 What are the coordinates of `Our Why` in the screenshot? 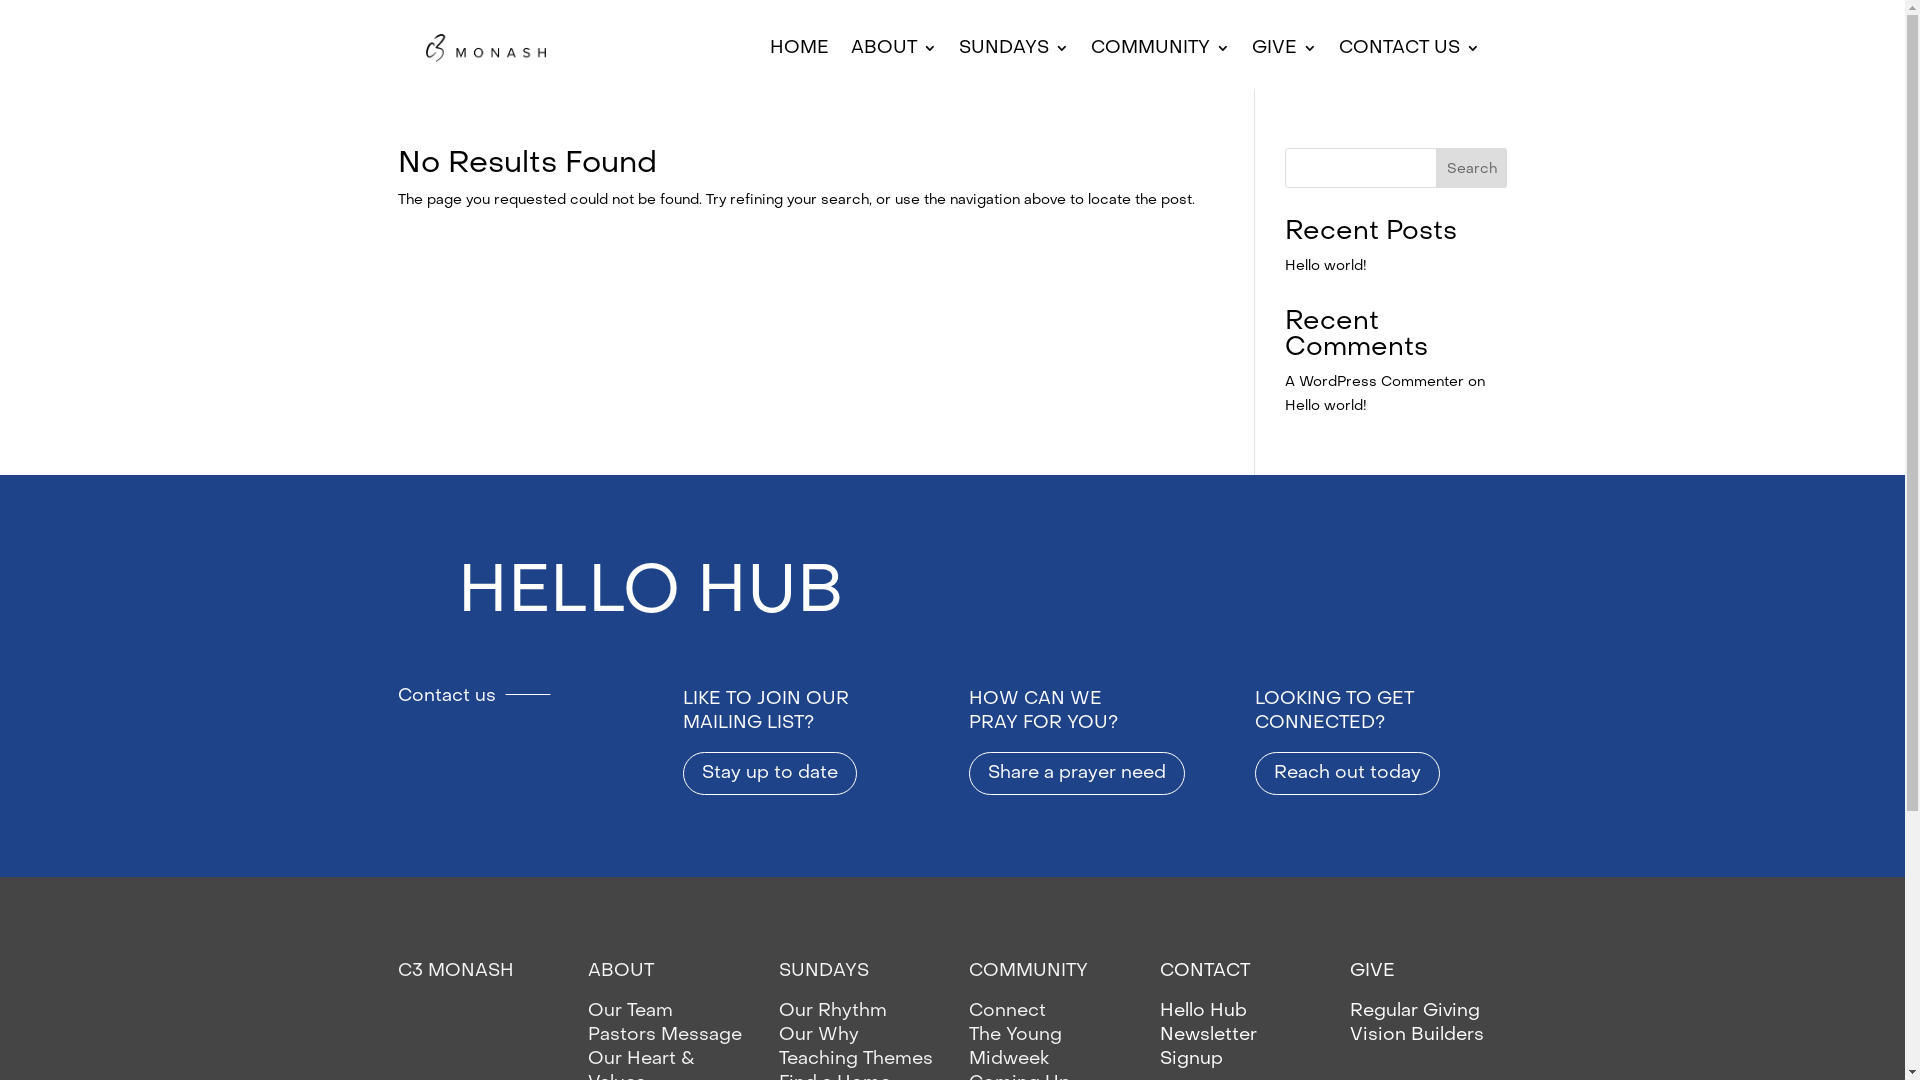 It's located at (819, 1034).